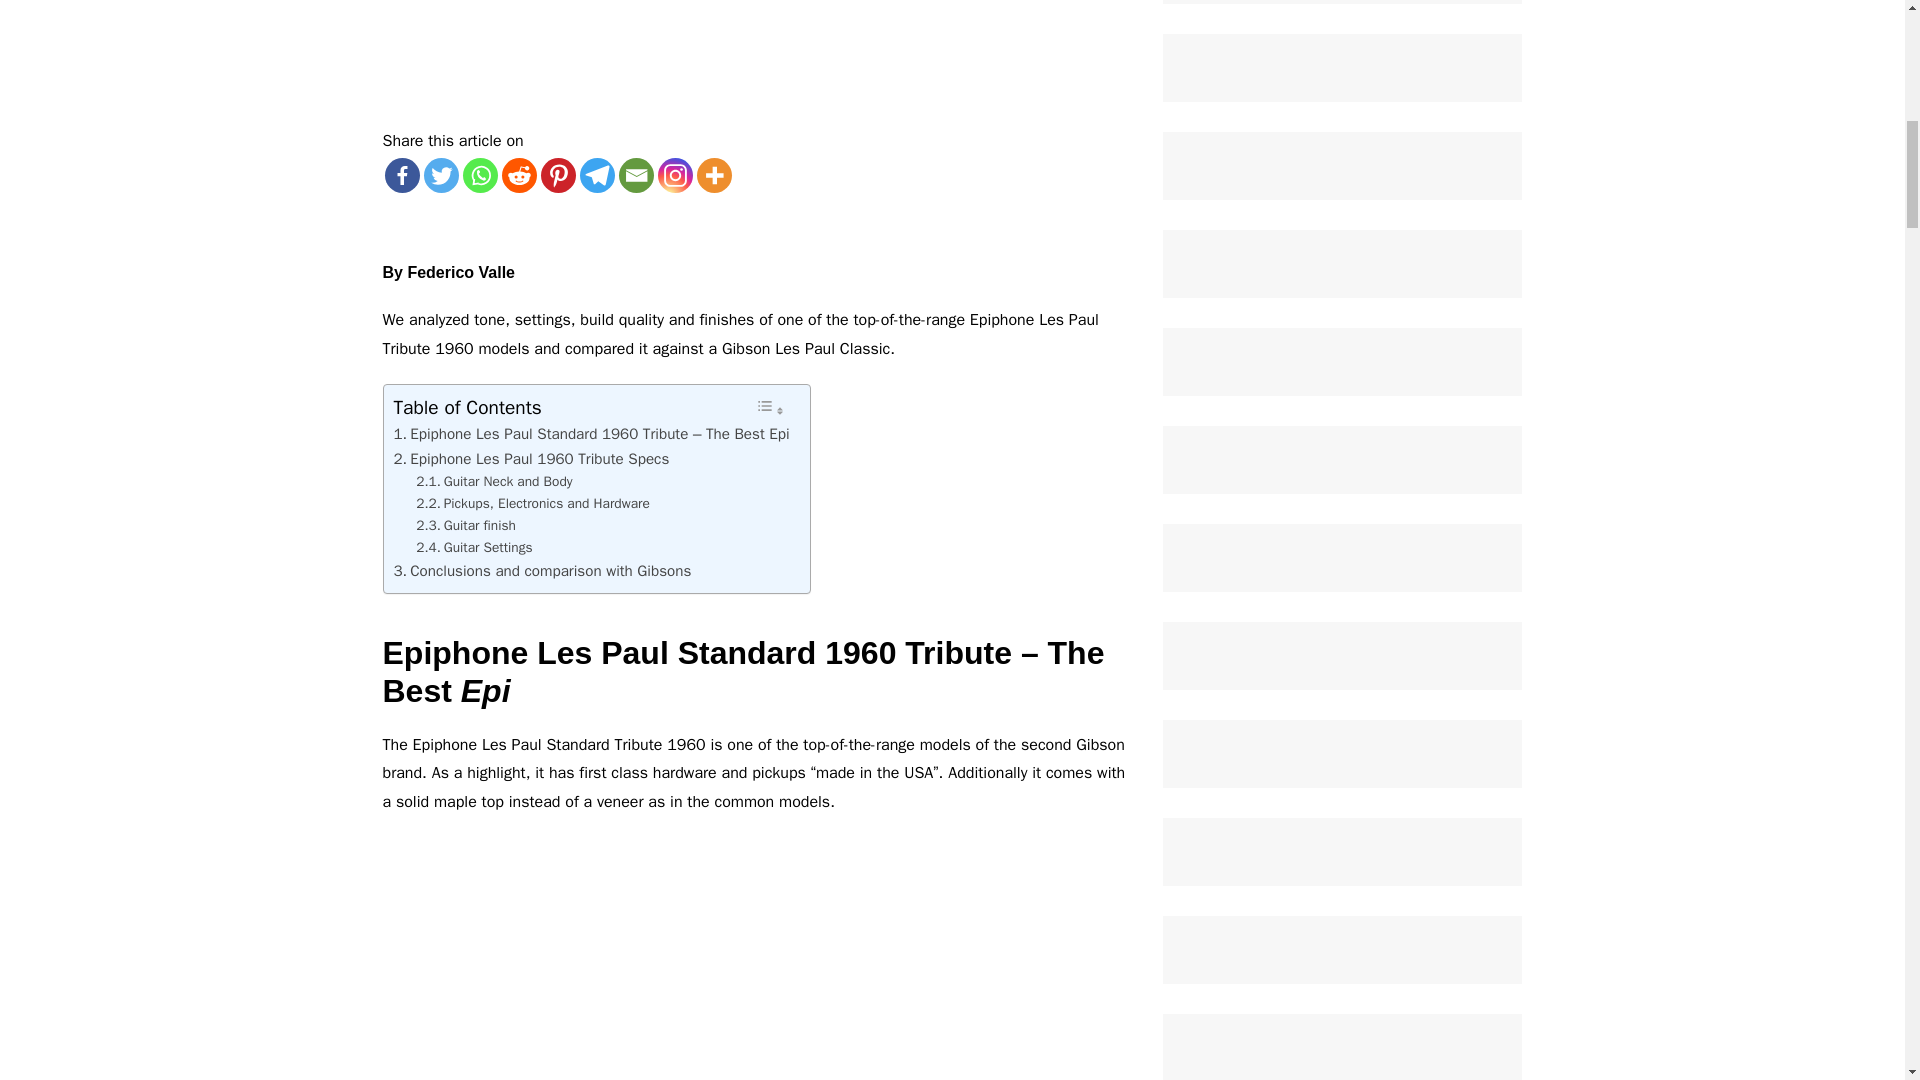 This screenshot has height=1080, width=1920. What do you see at coordinates (401, 175) in the screenshot?
I see `Facebook` at bounding box center [401, 175].